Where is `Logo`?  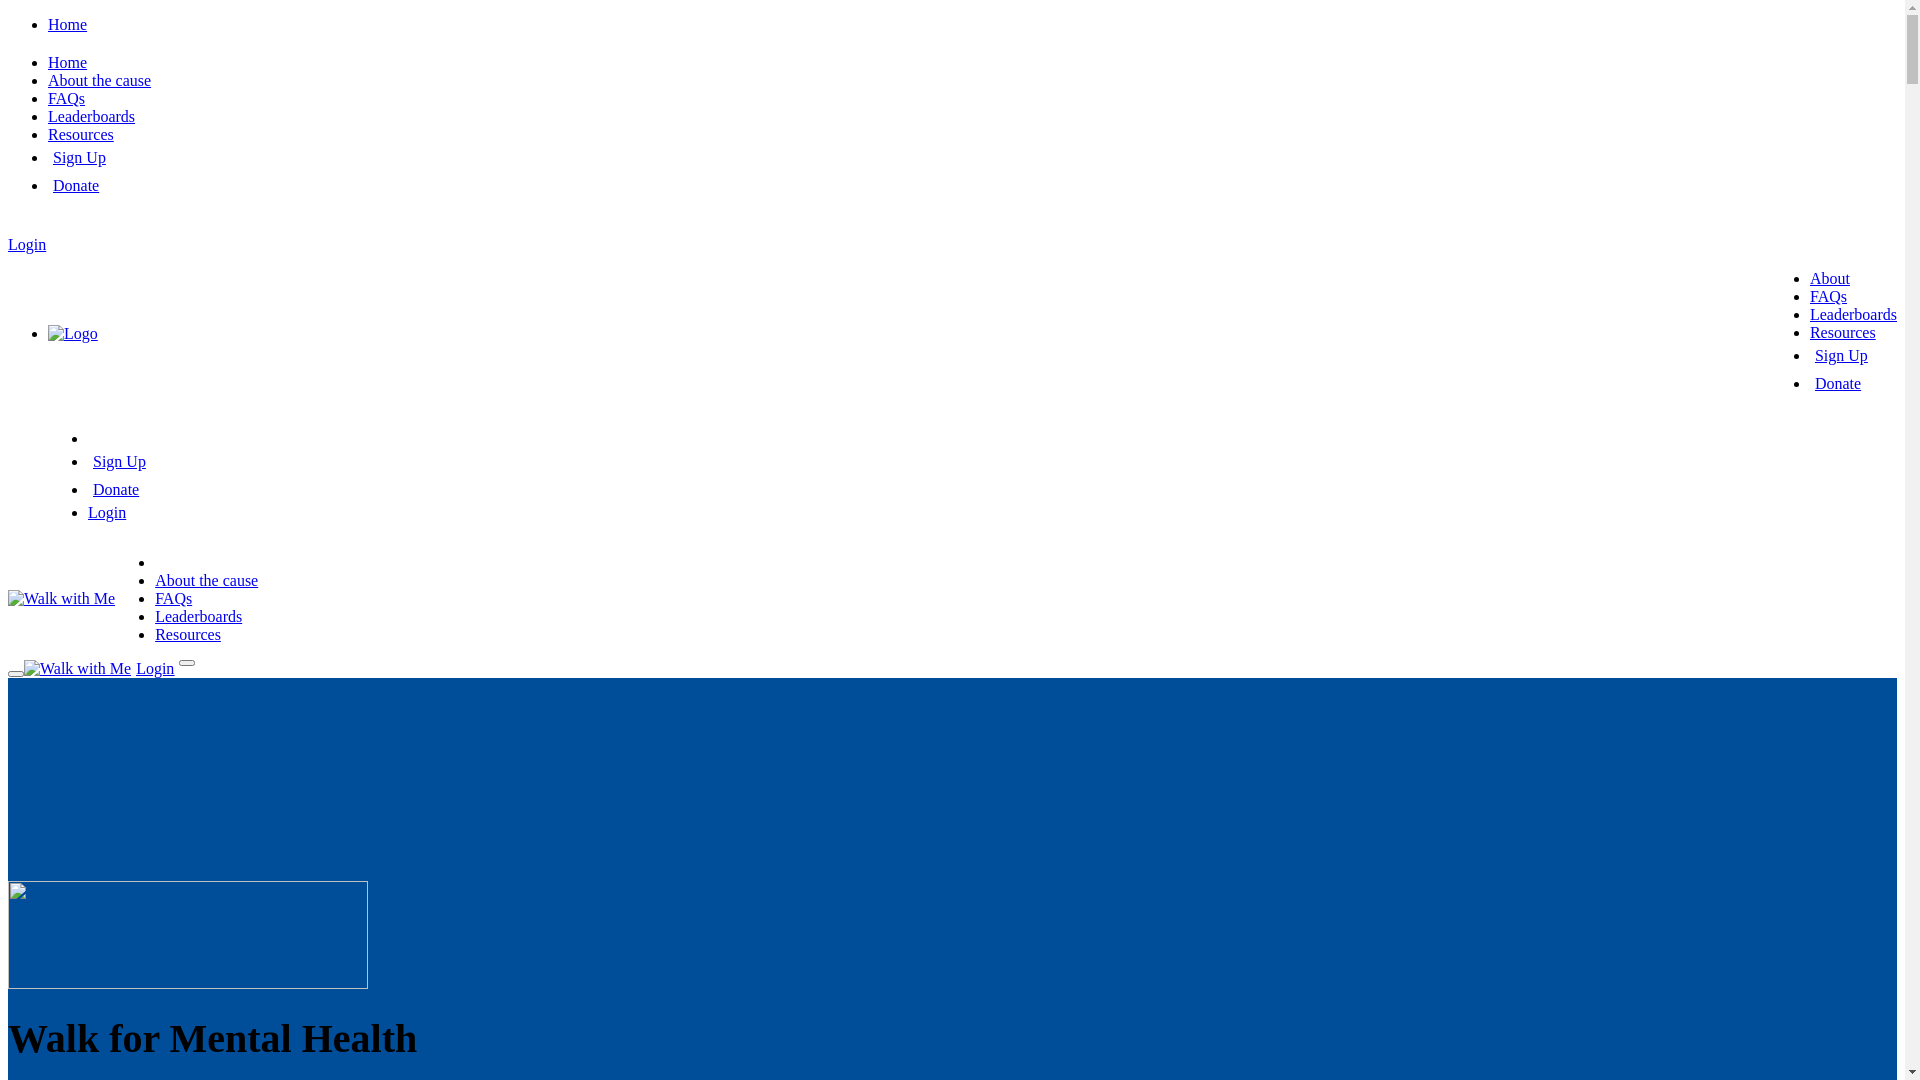
Logo is located at coordinates (73, 334).